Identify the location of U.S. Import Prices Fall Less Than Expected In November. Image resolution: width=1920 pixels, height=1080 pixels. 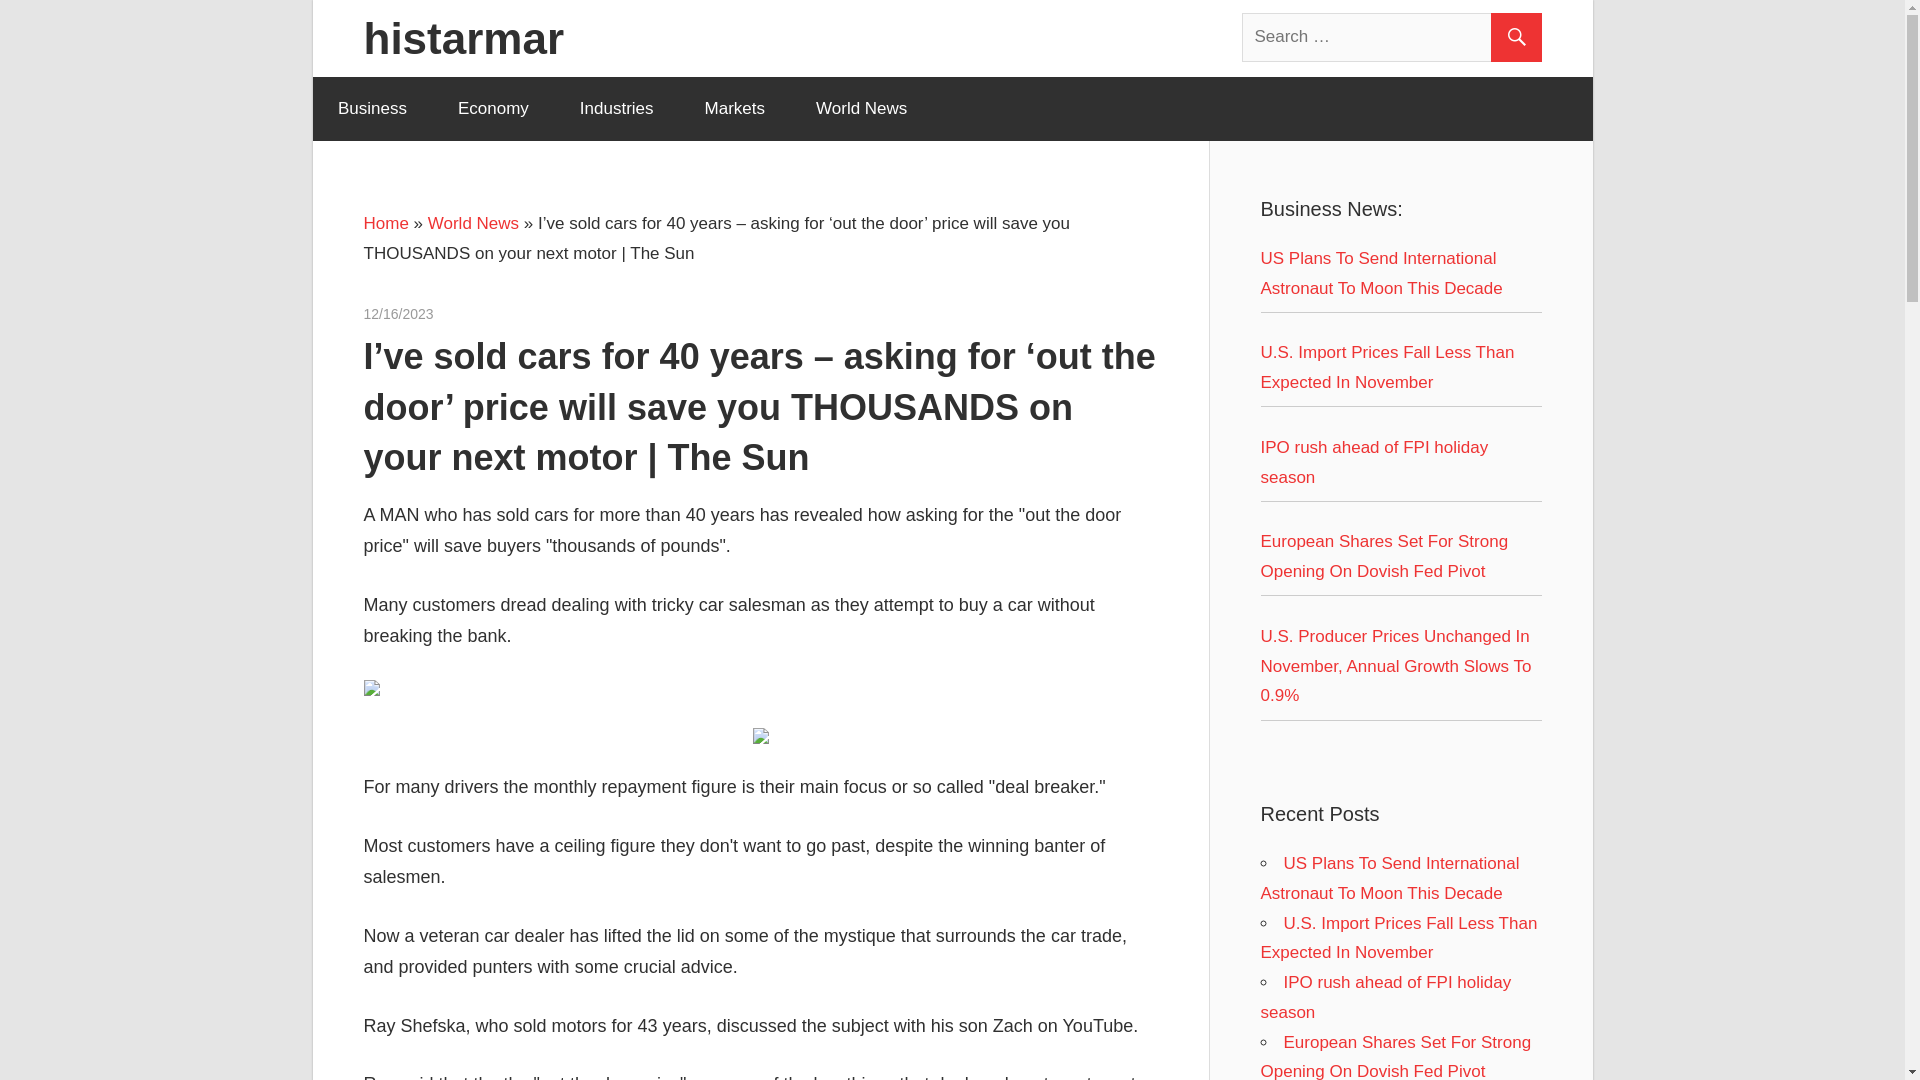
(1386, 368).